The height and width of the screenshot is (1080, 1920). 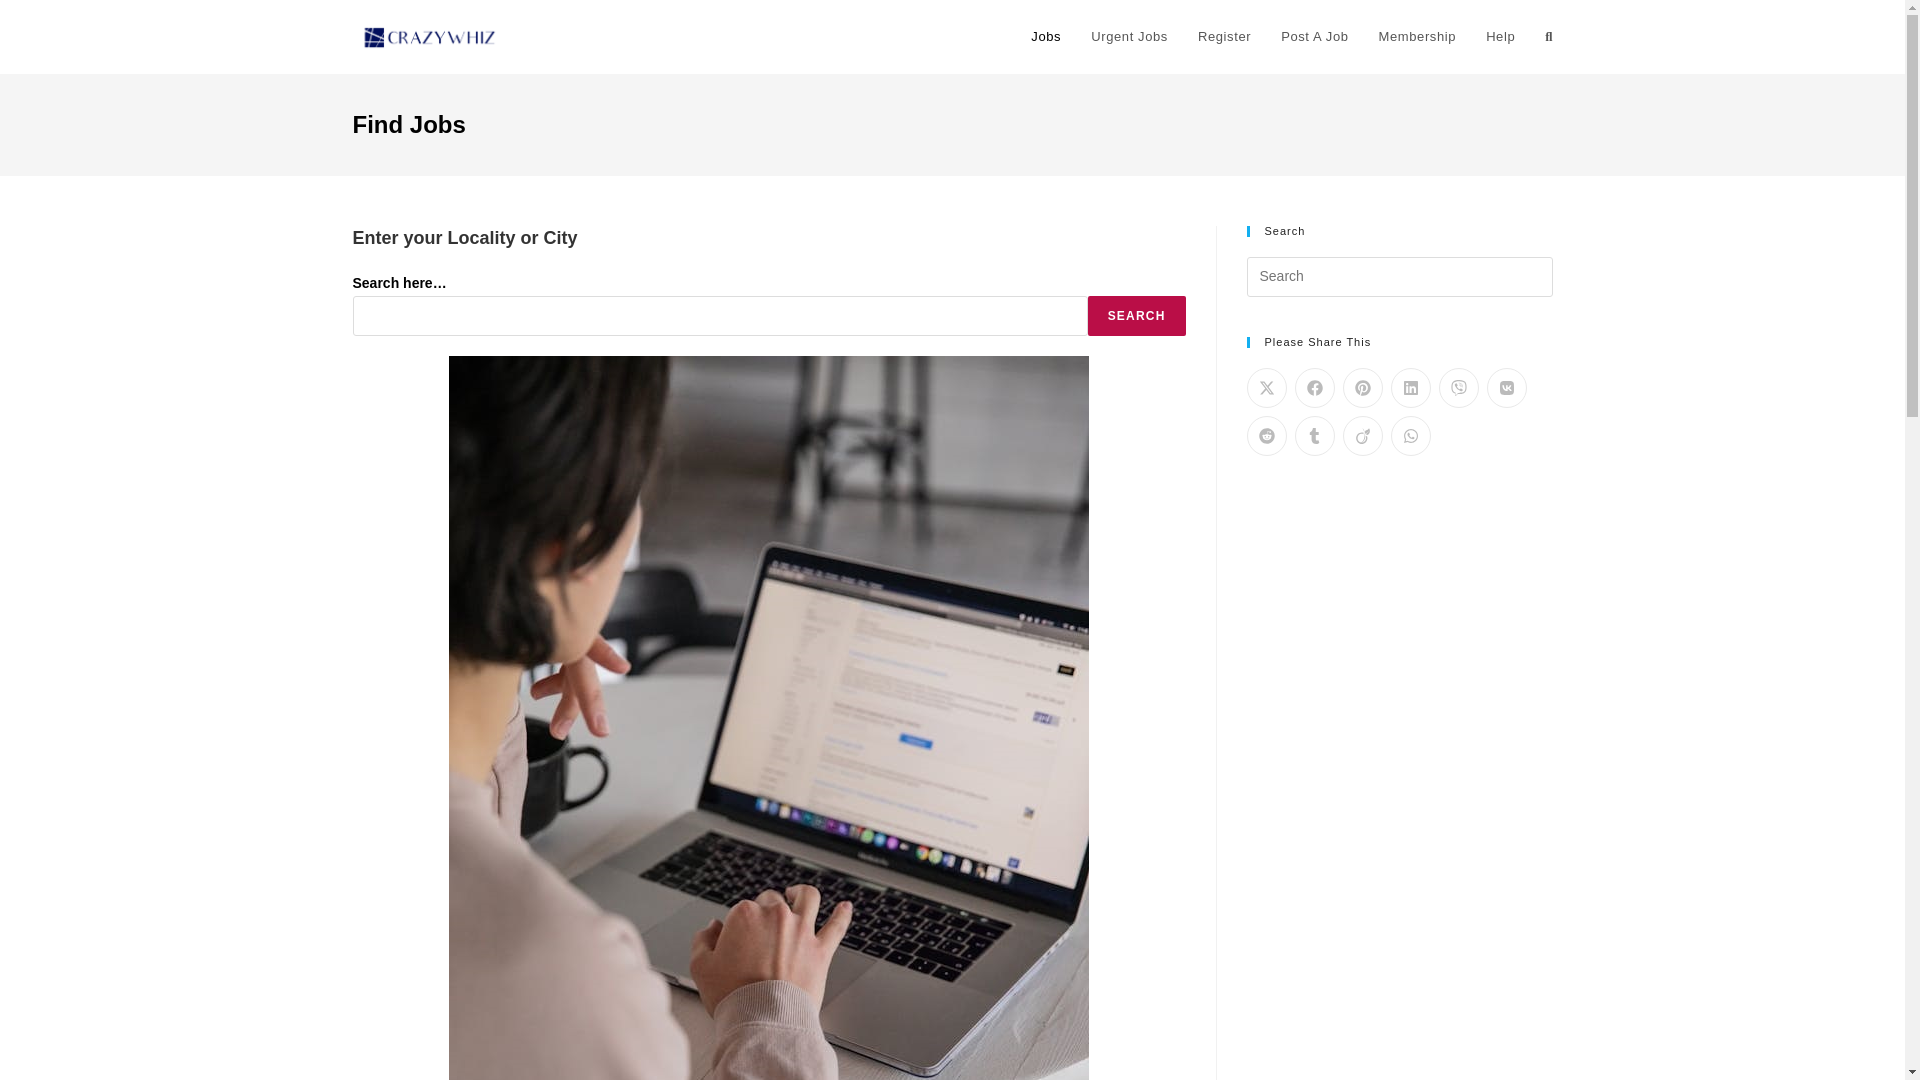 I want to click on Share on X, so click(x=1266, y=388).